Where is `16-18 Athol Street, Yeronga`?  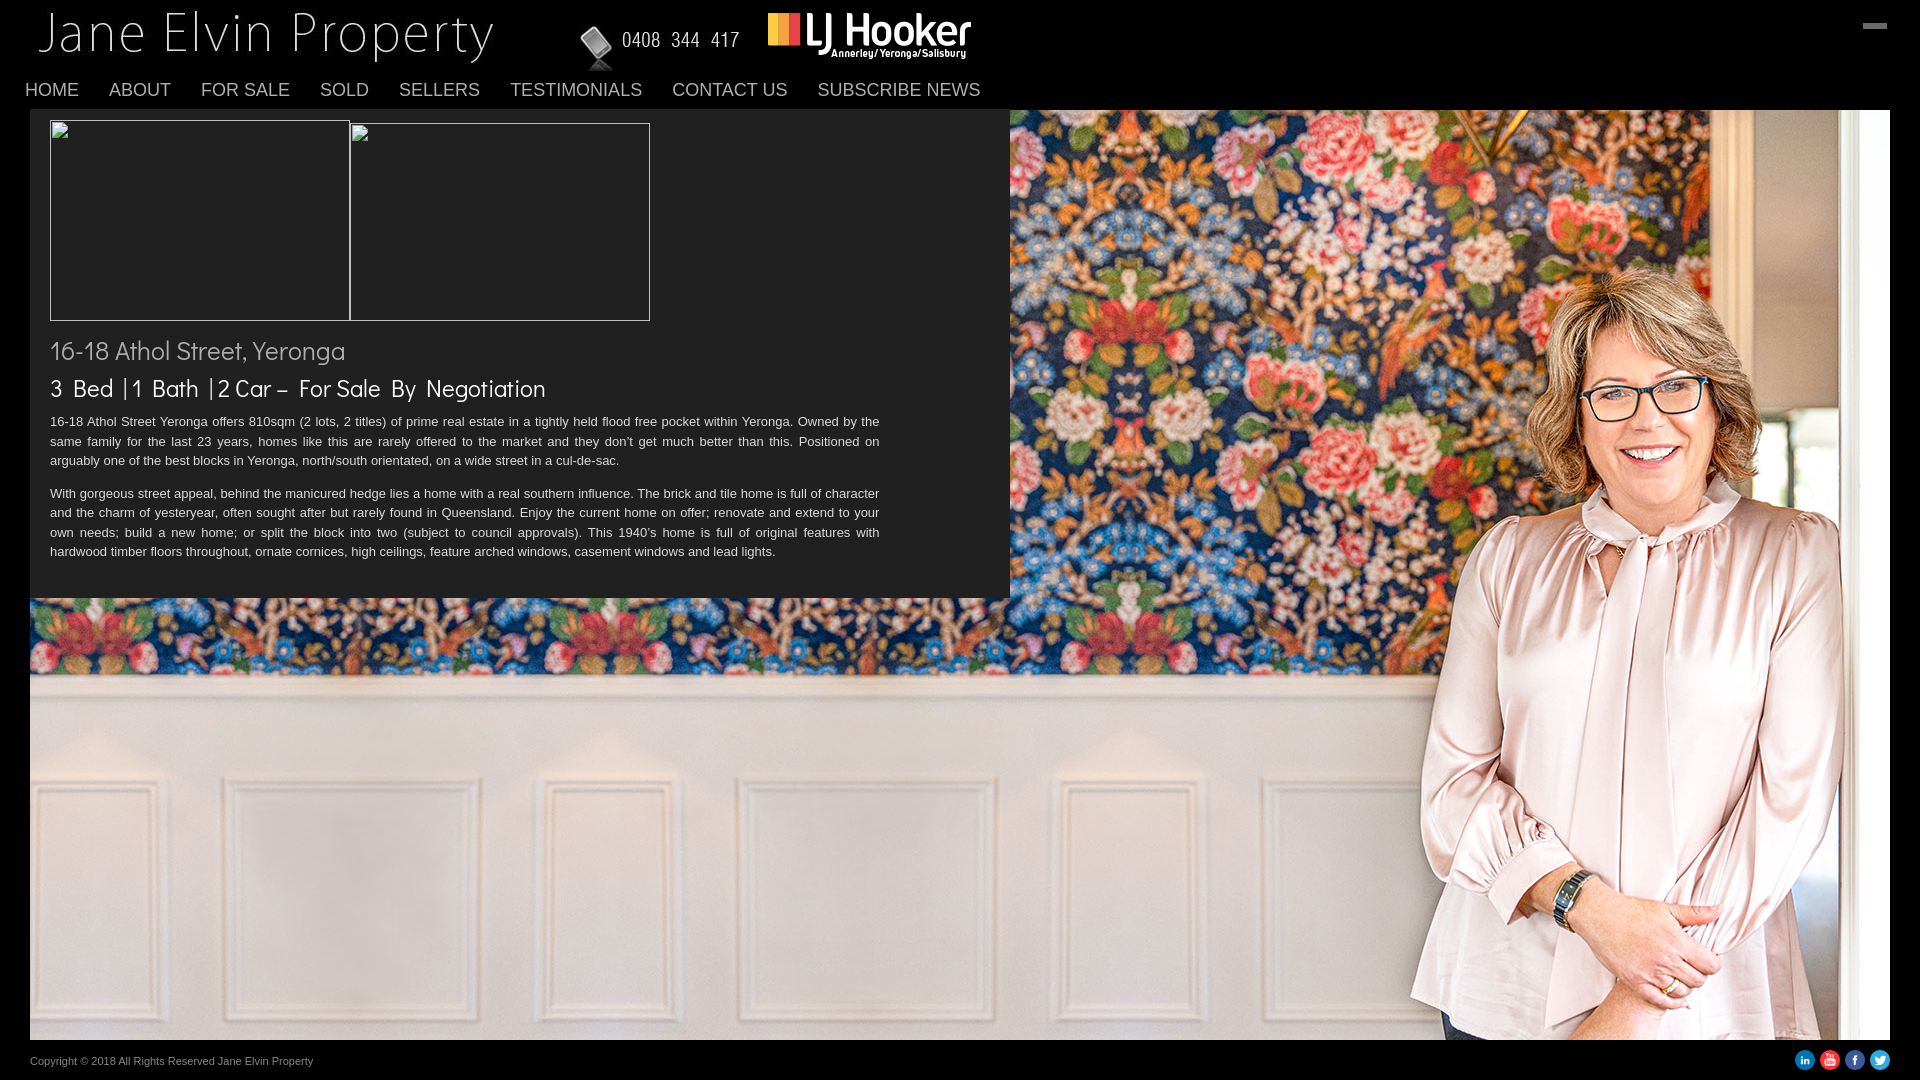 16-18 Athol Street, Yeronga is located at coordinates (198, 349).